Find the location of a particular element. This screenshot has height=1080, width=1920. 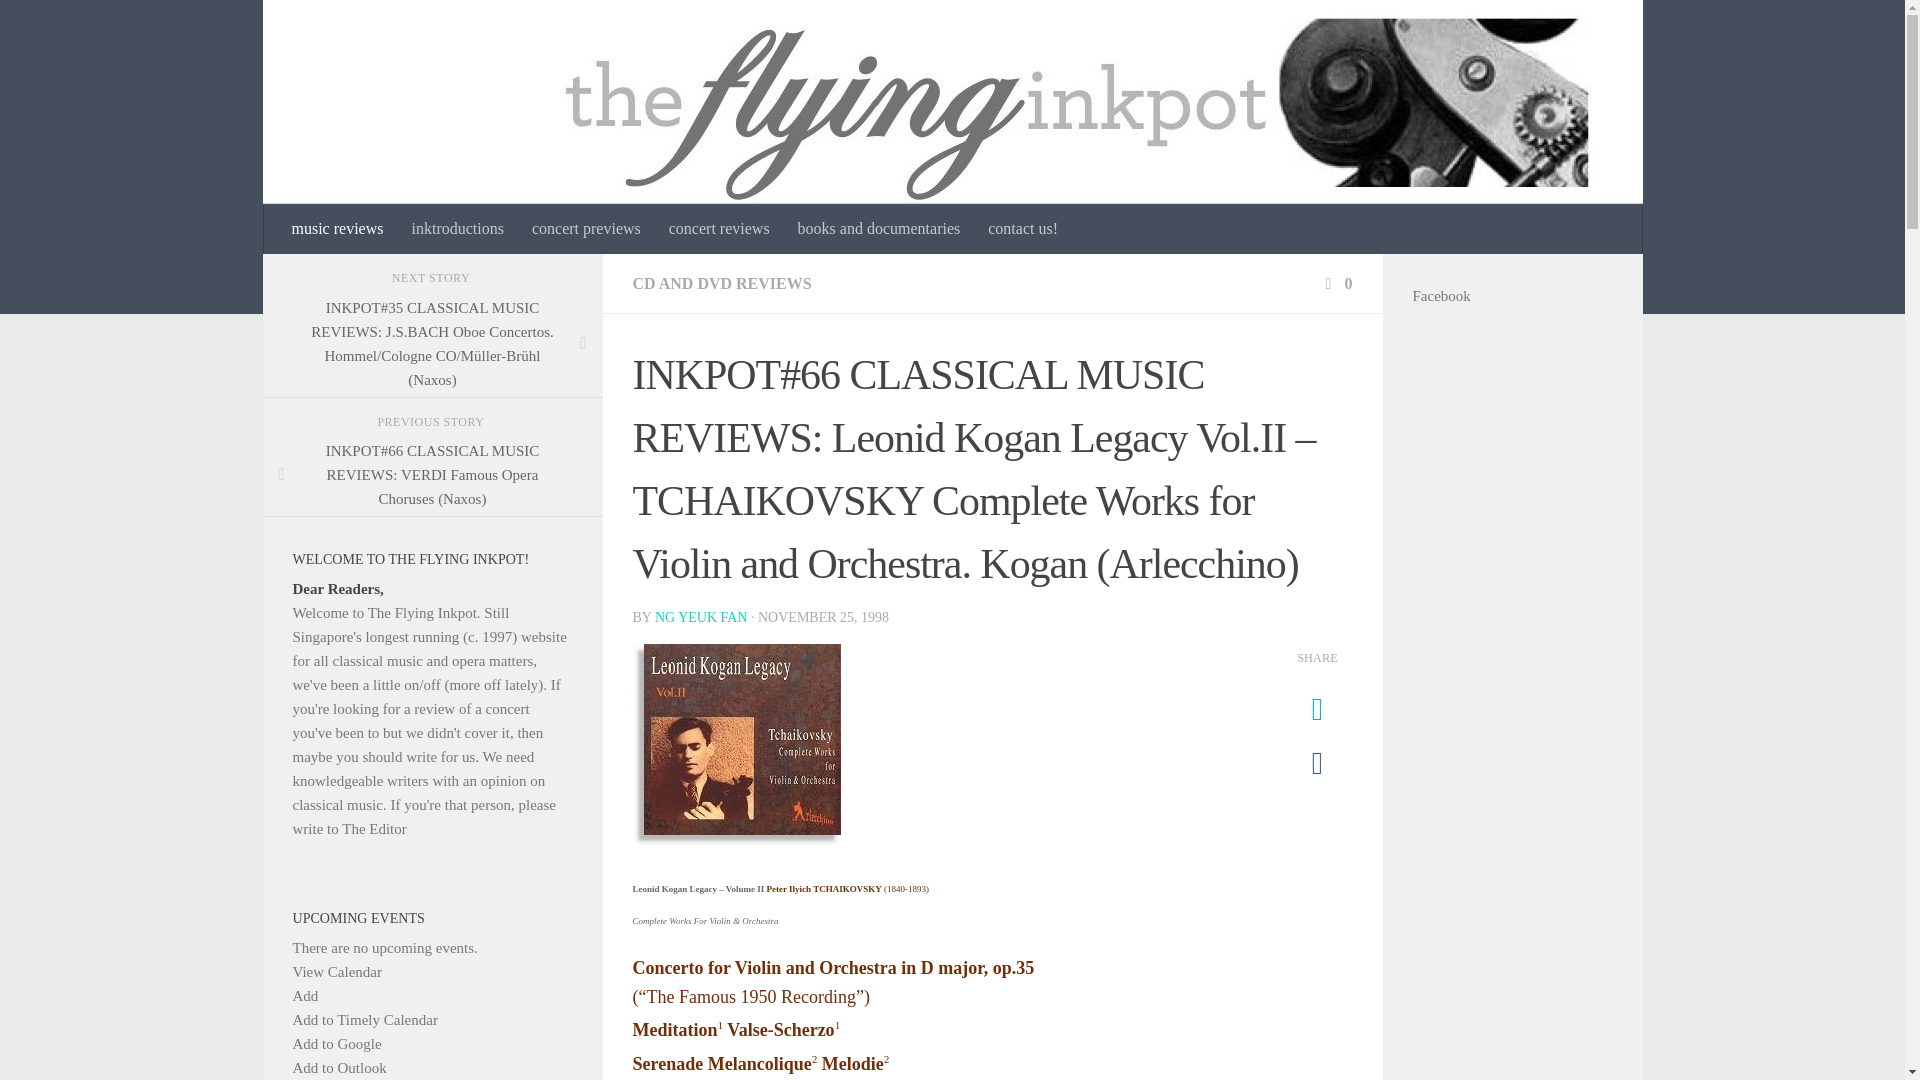

music reviews is located at coordinates (338, 228).